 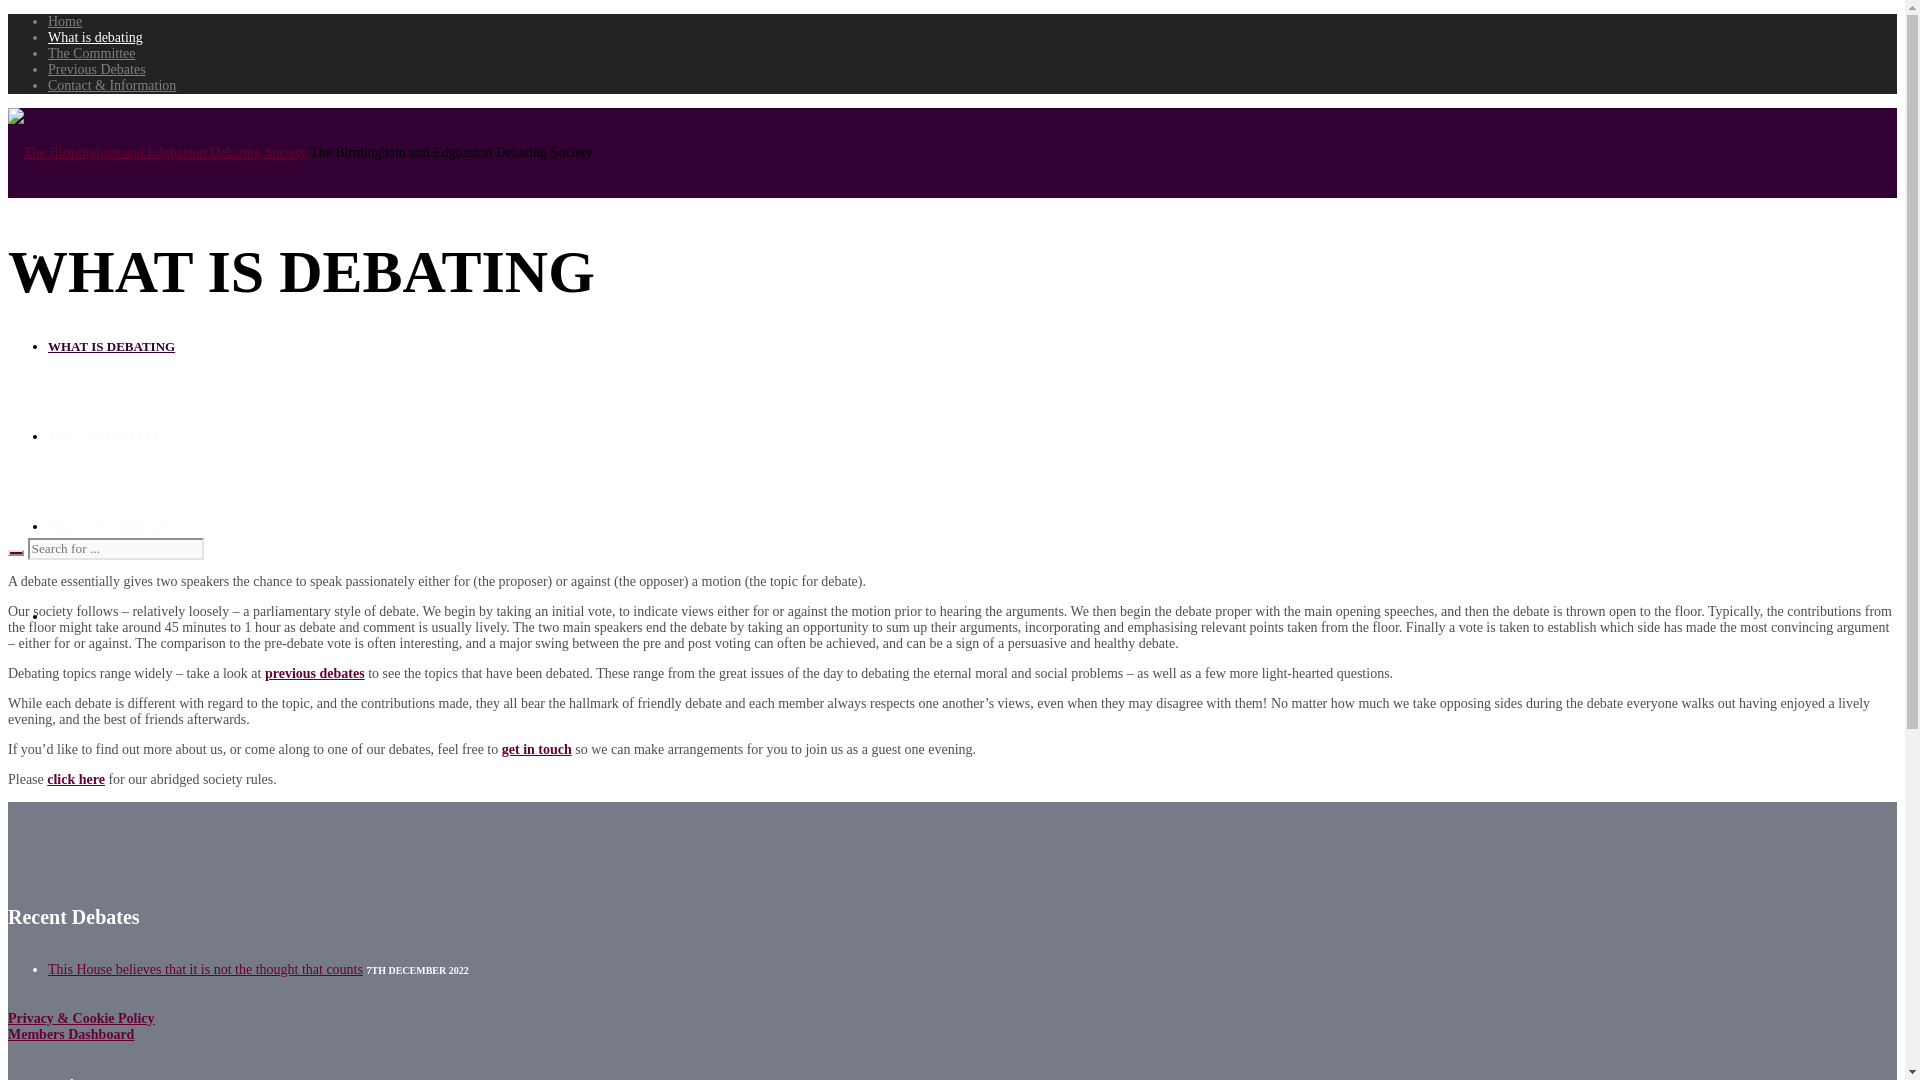 What do you see at coordinates (96, 68) in the screenshot?
I see `Previous Debates` at bounding box center [96, 68].